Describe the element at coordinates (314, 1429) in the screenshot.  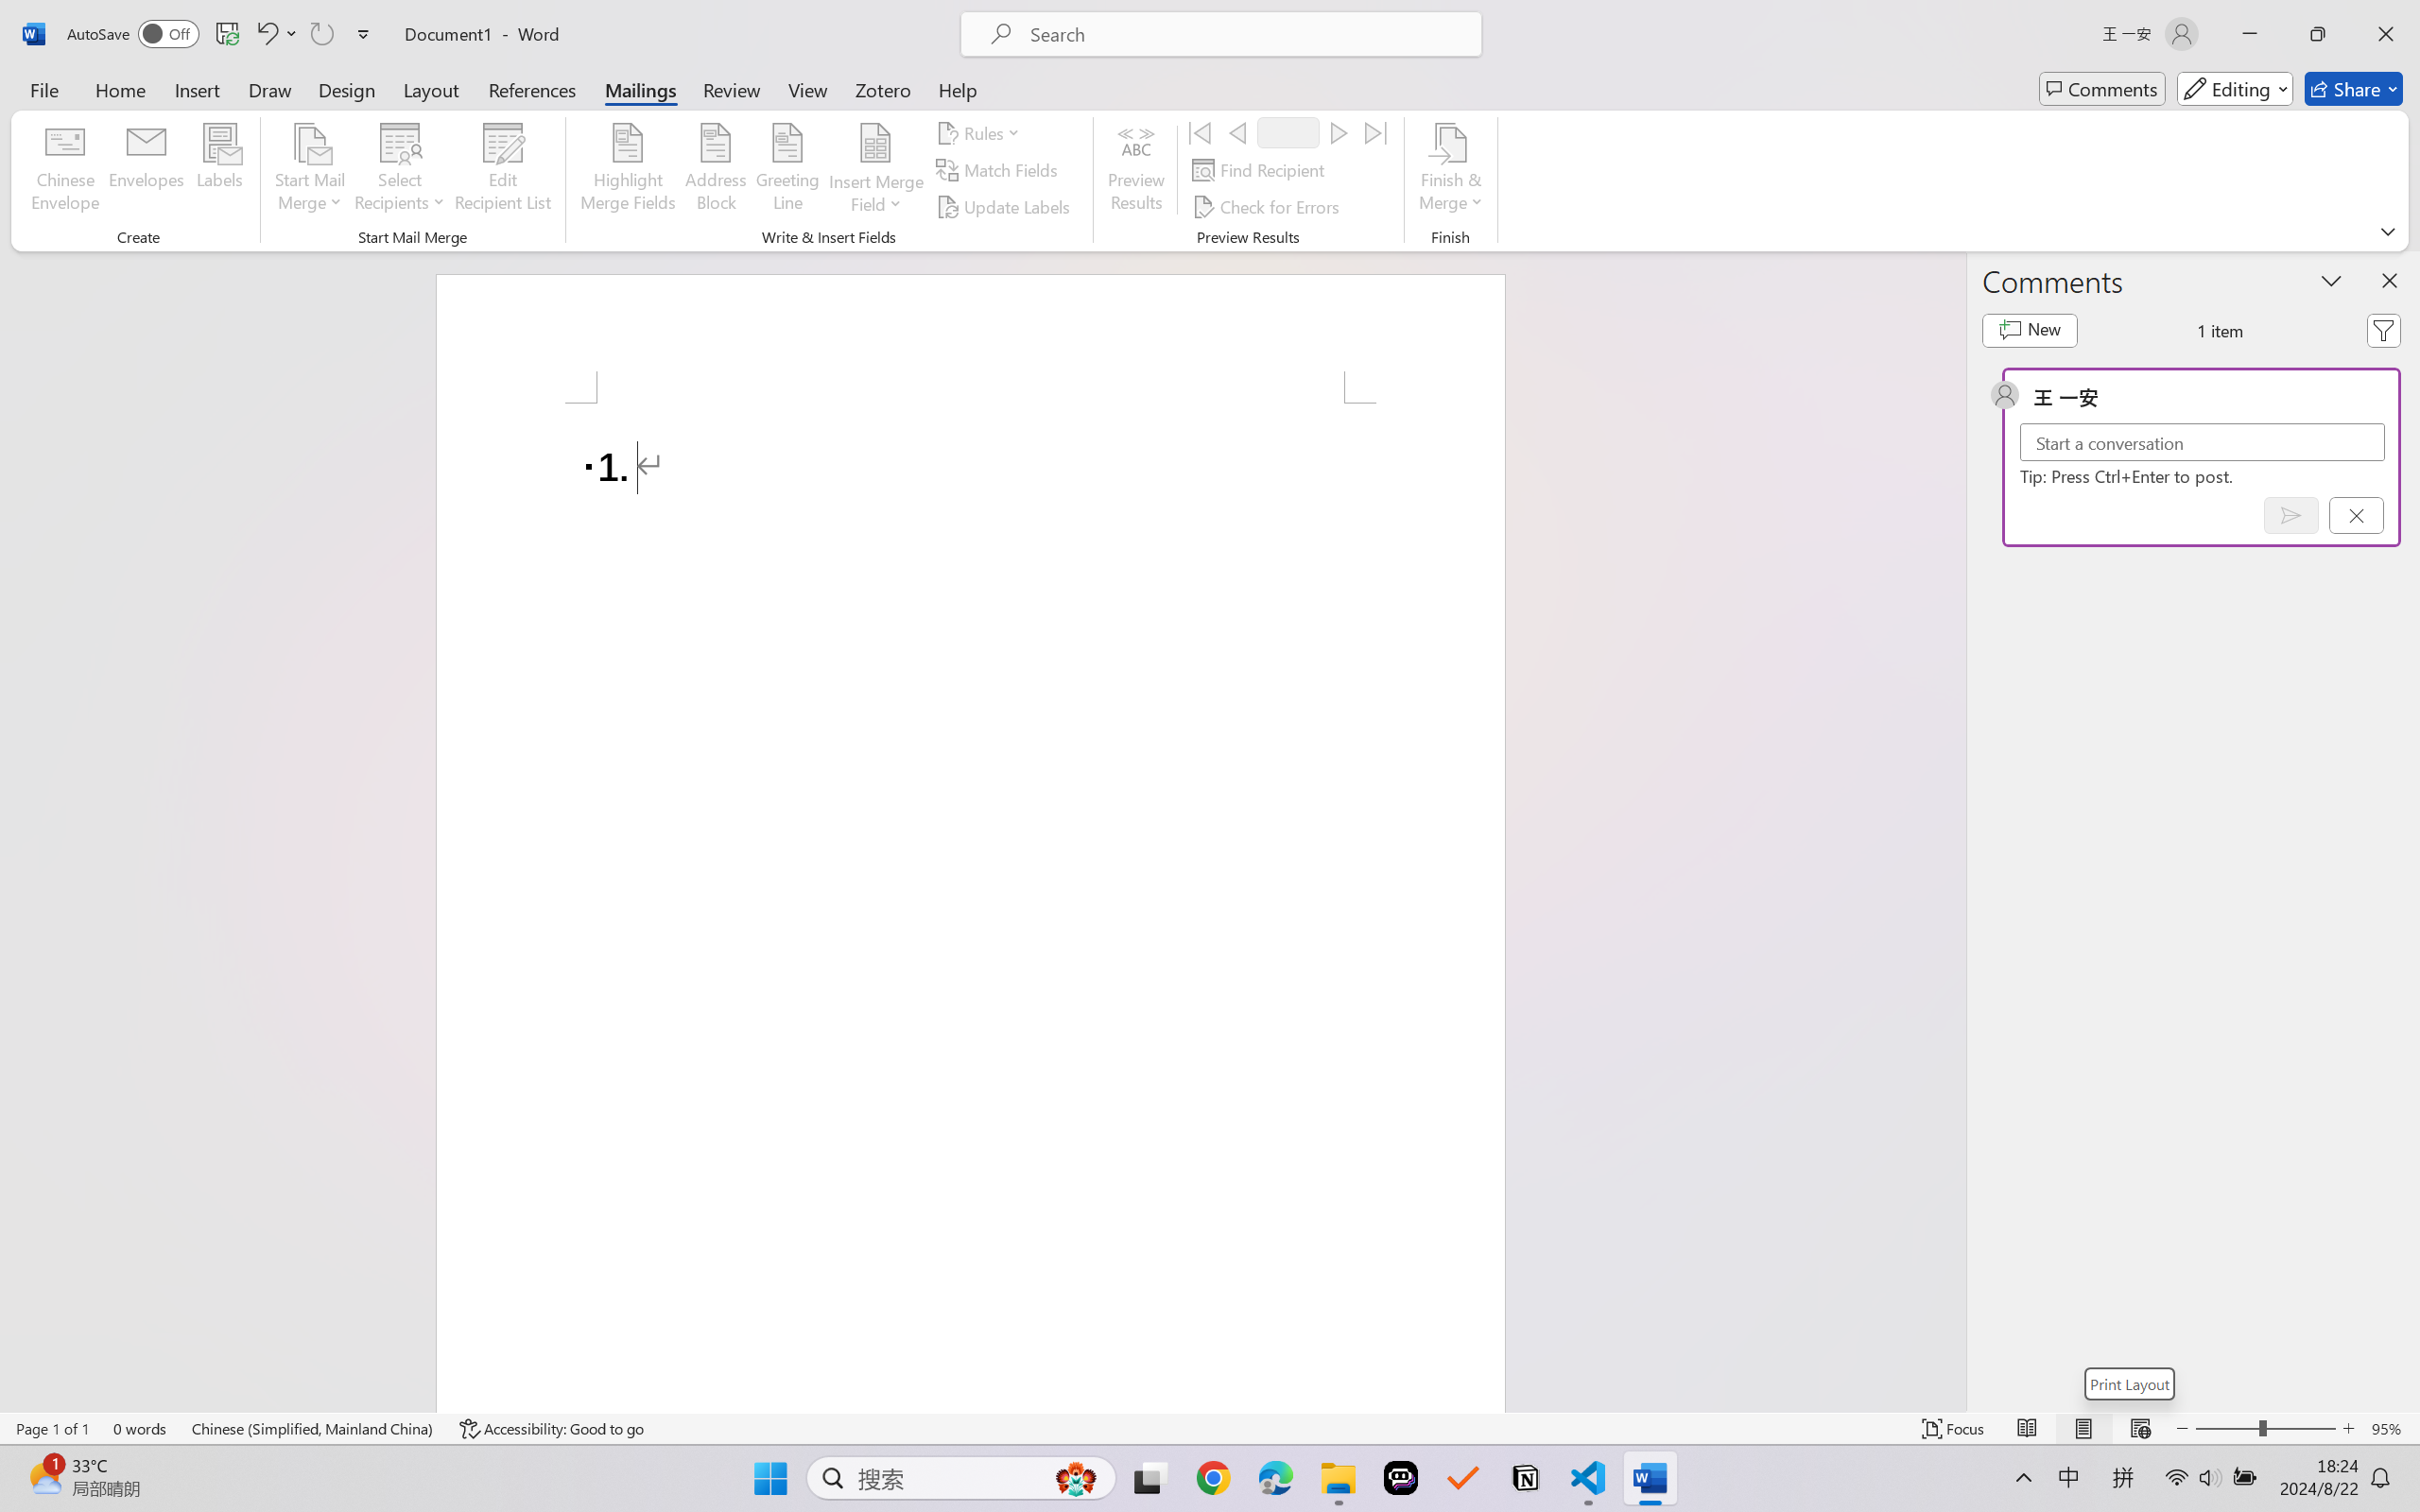
I see `Language Chinese (Simplified, Mainland China)` at that location.